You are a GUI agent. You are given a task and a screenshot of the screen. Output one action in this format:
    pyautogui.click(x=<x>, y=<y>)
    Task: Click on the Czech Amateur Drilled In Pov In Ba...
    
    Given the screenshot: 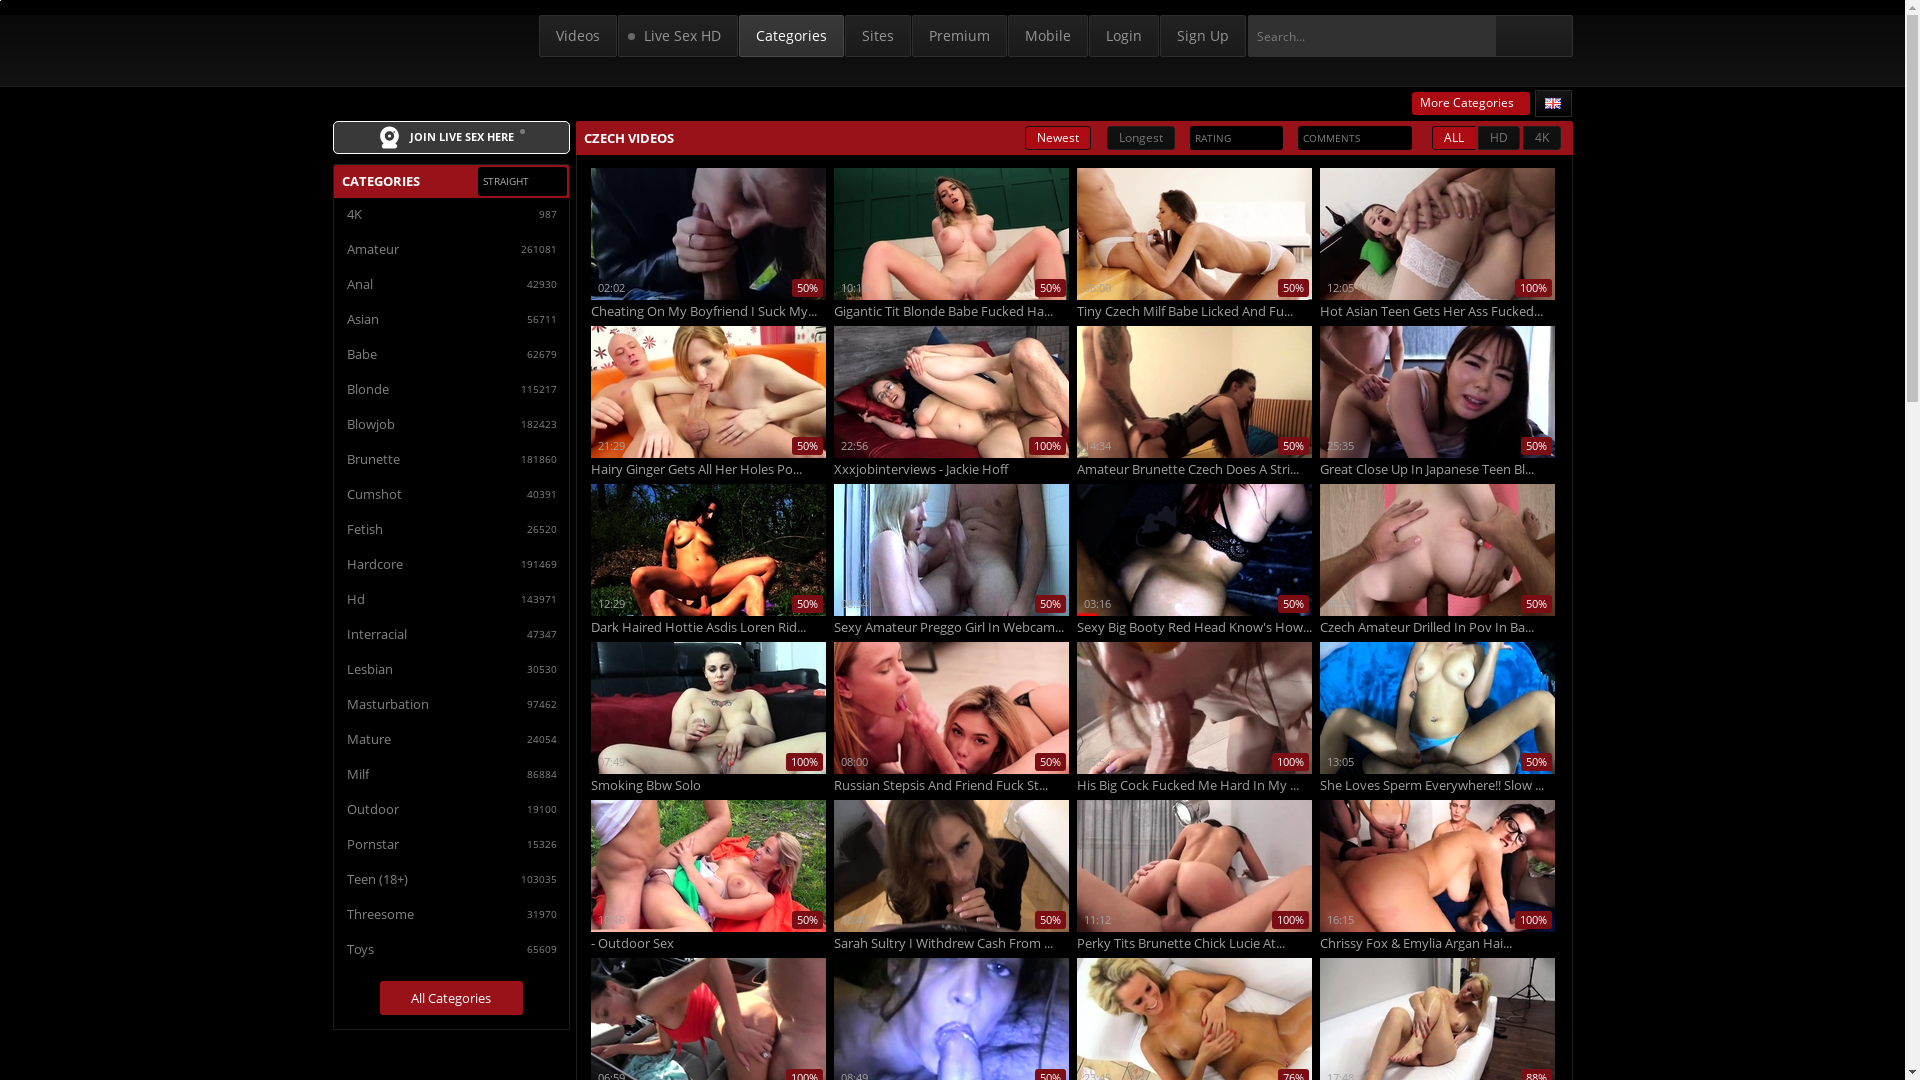 What is the action you would take?
    pyautogui.click(x=1438, y=628)
    